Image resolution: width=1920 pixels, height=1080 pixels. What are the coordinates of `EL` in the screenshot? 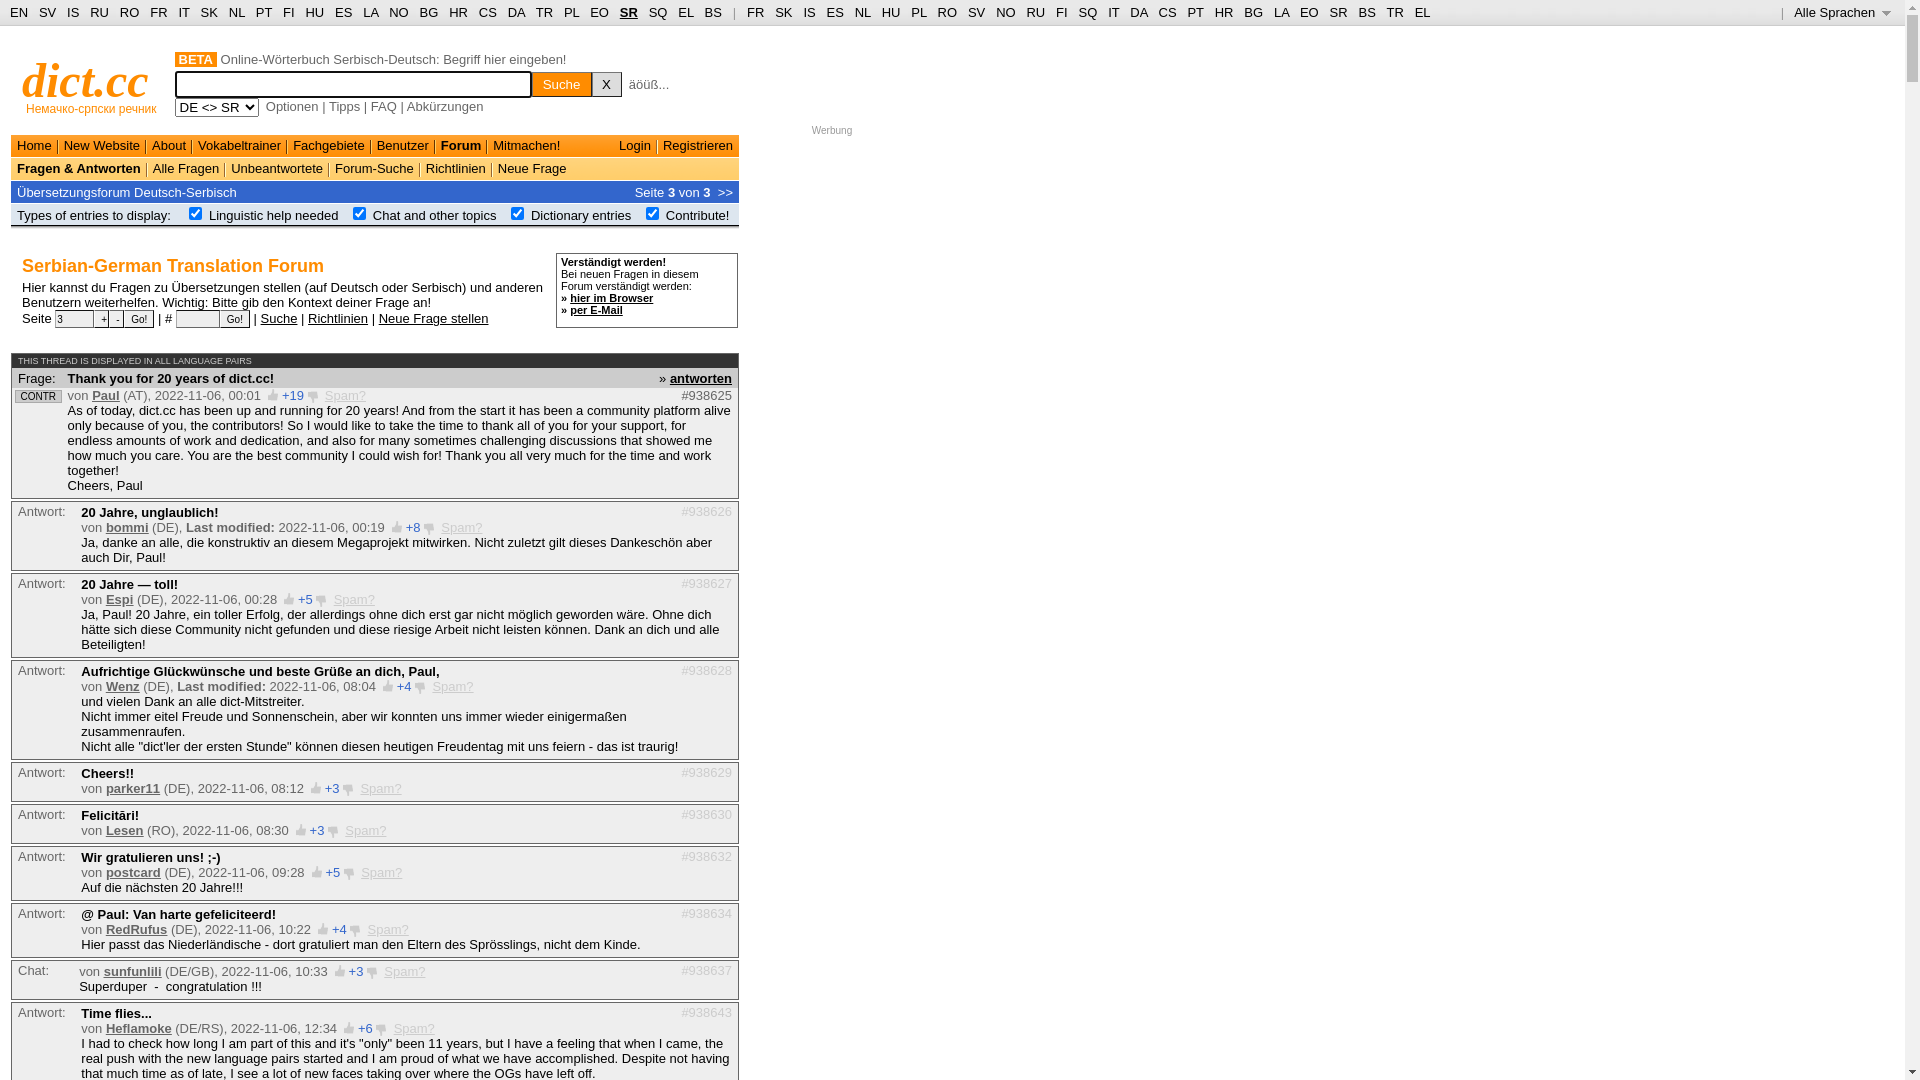 It's located at (686, 12).